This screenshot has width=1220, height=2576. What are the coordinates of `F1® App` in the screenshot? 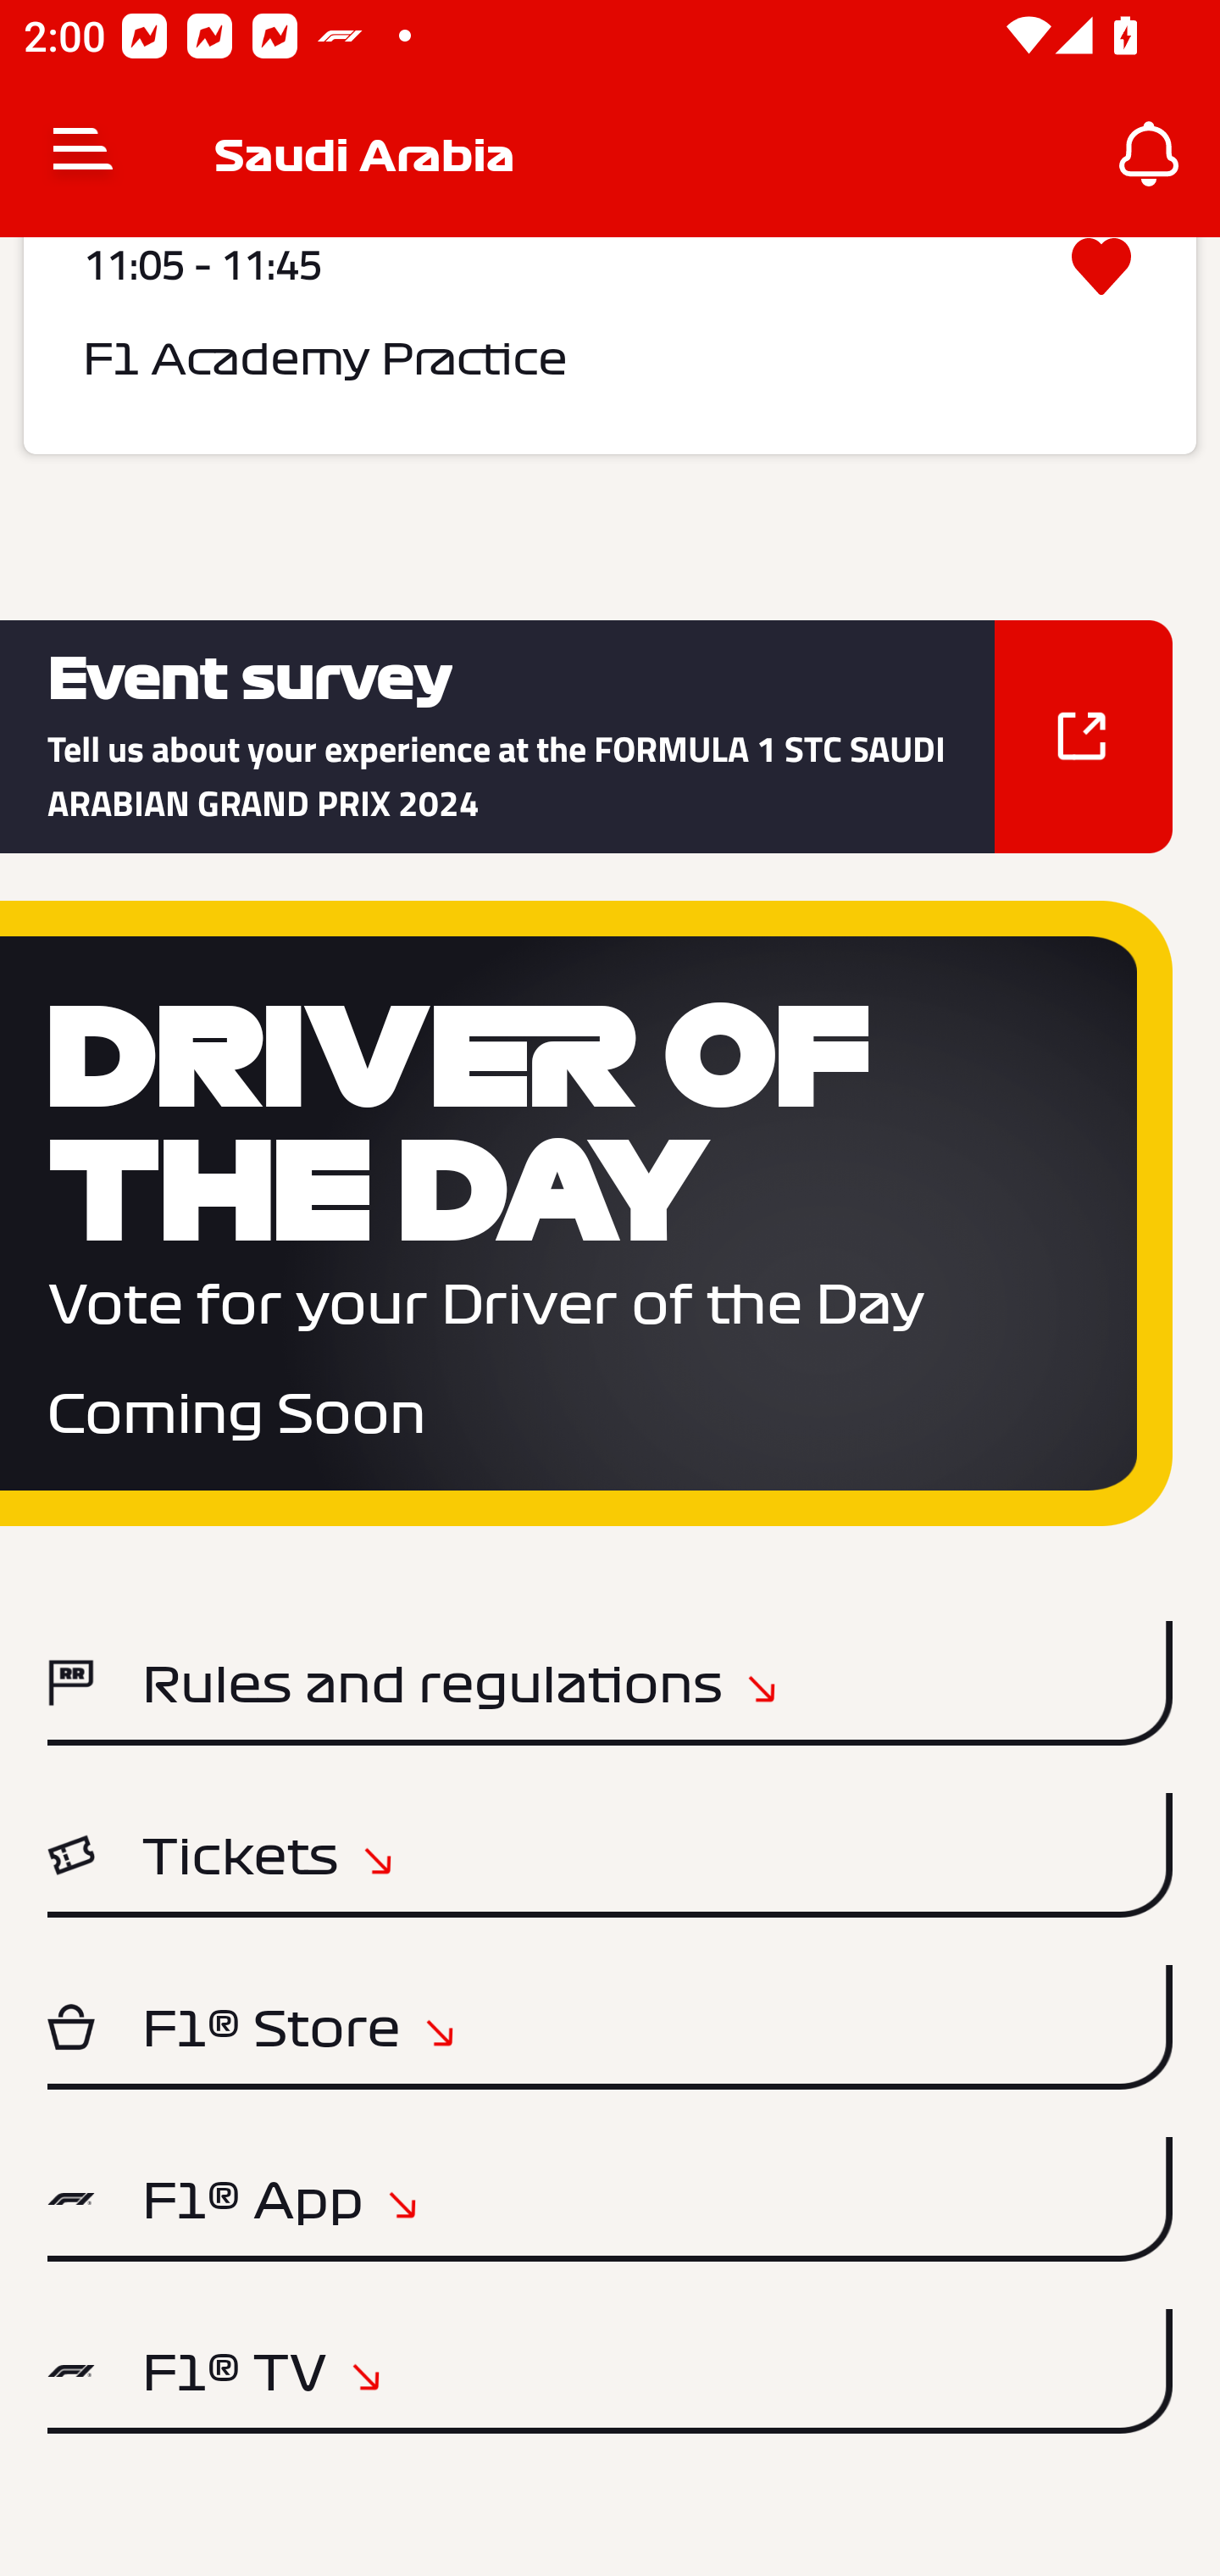 It's located at (610, 2200).